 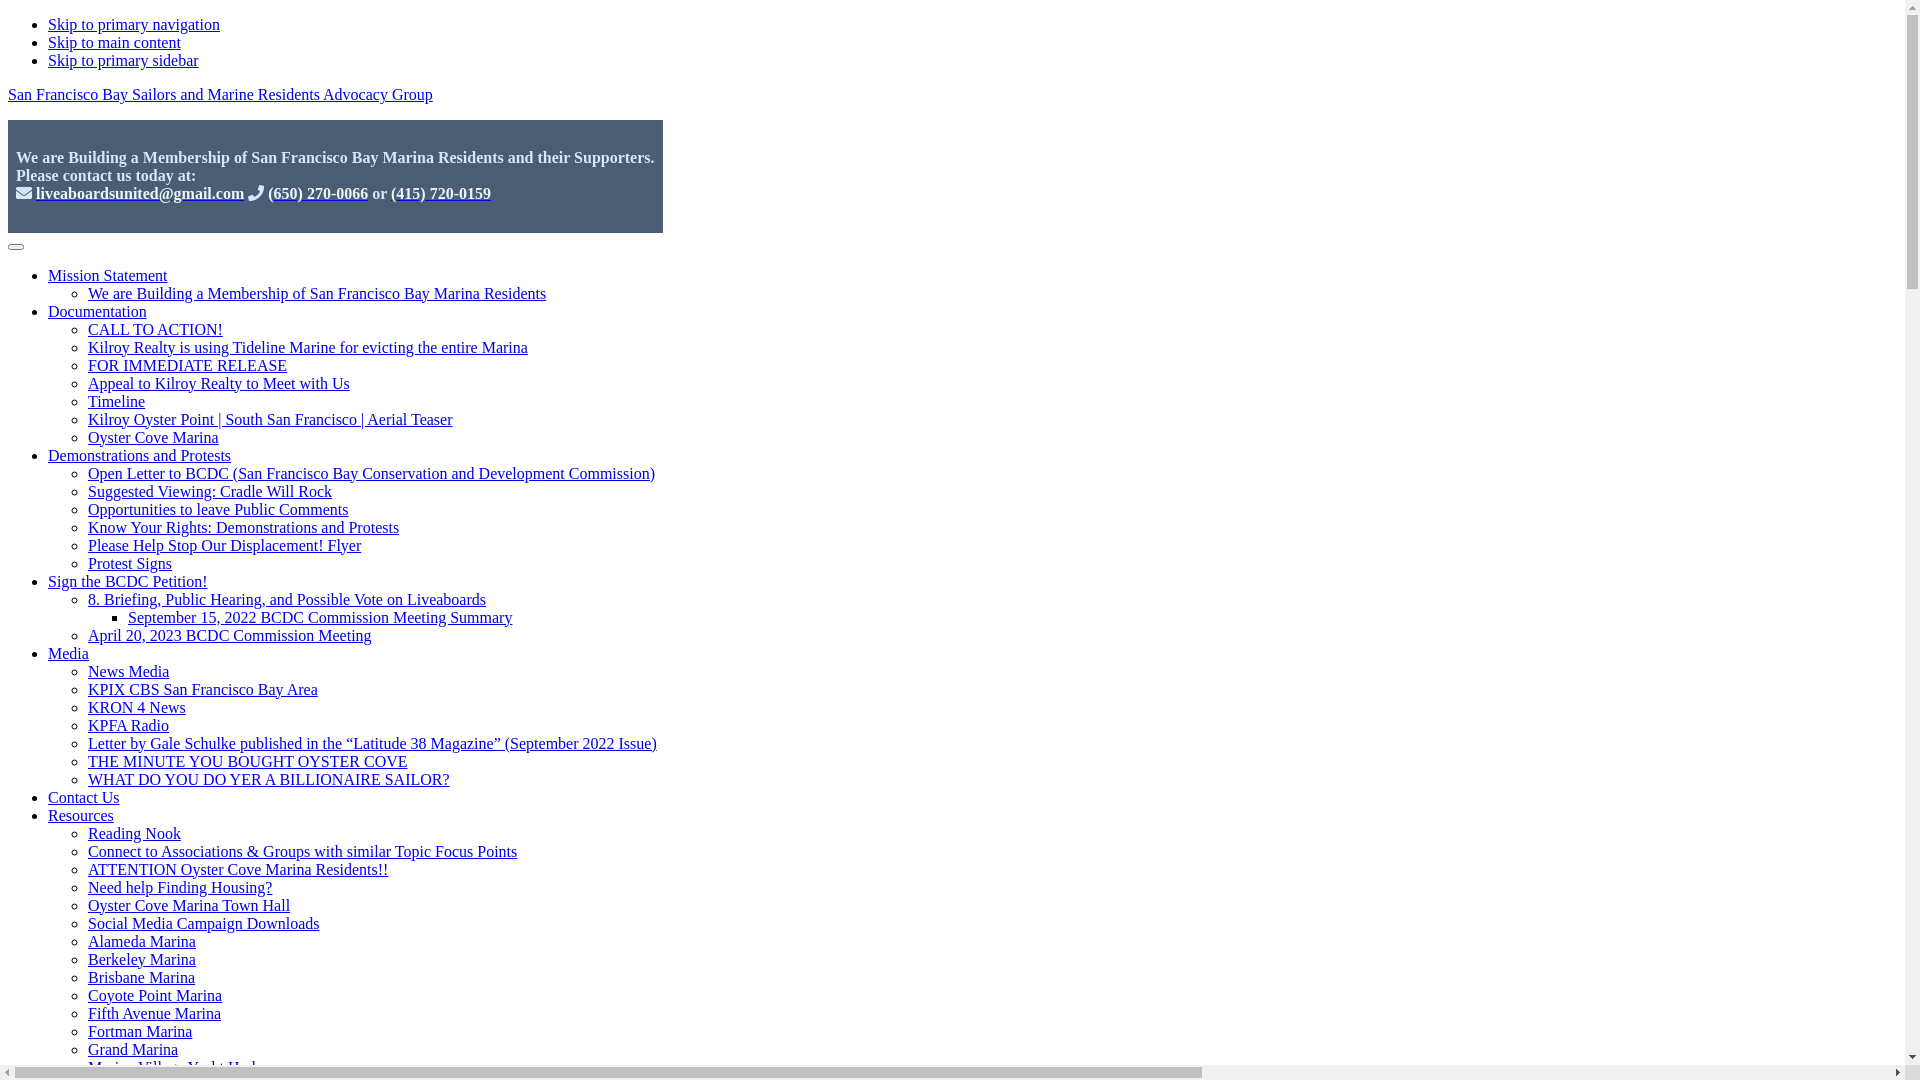 I want to click on April 20, 2023 BCDC Commission Meeting, so click(x=230, y=636).